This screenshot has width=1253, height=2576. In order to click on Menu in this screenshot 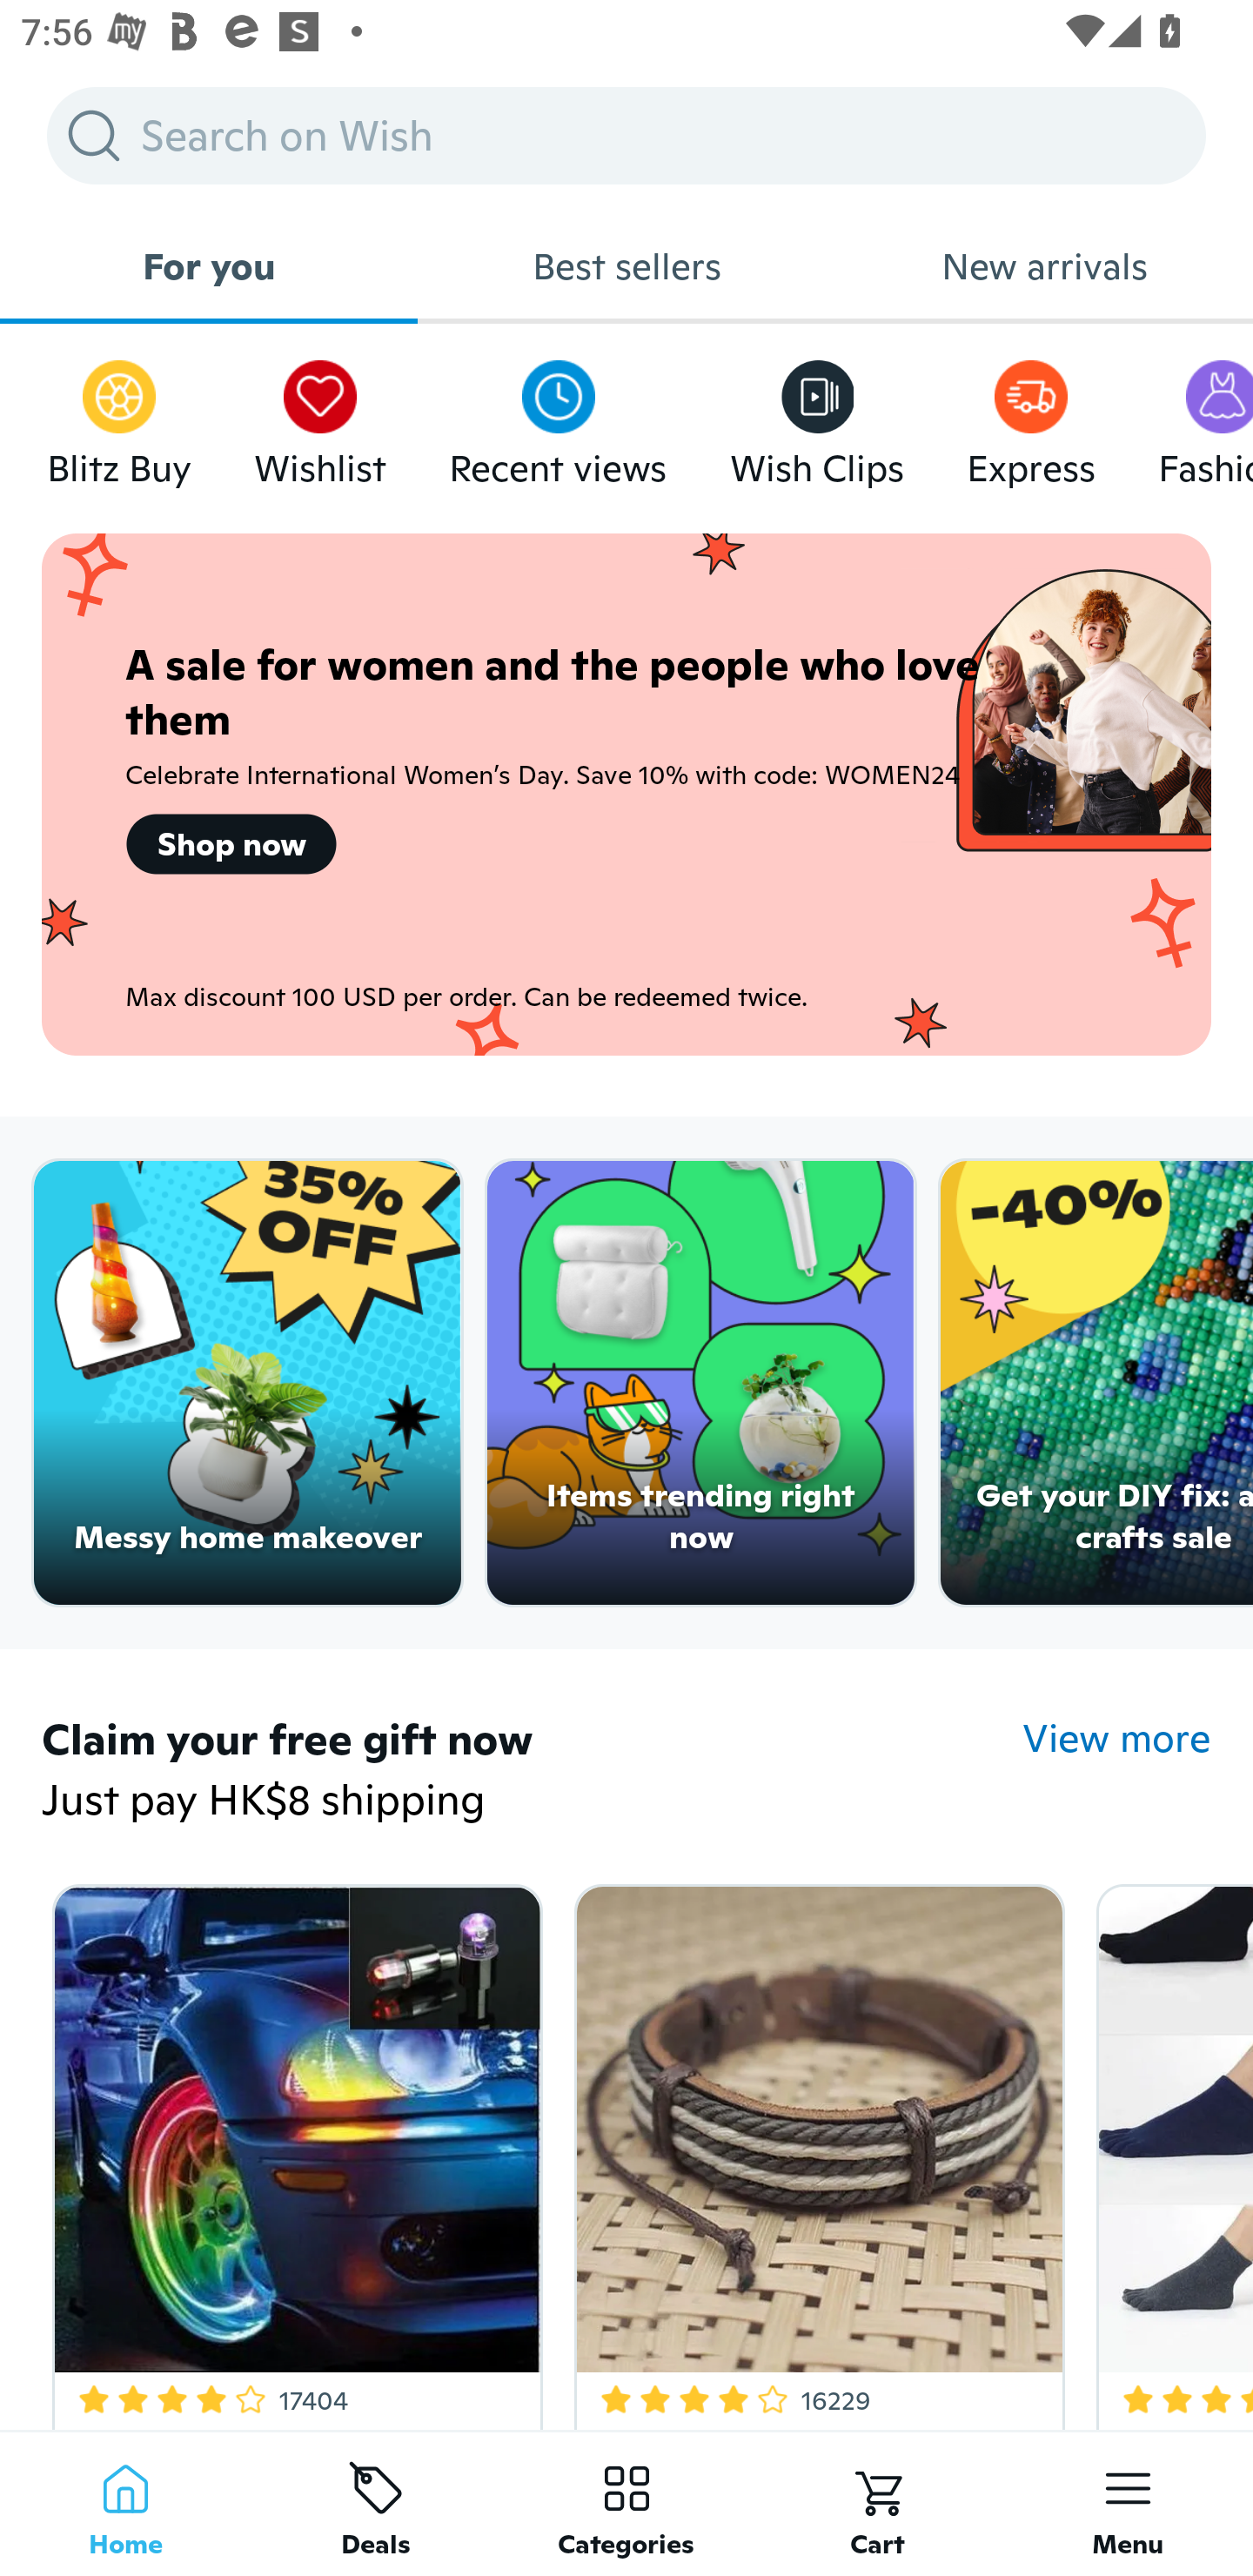, I will do `click(1128, 2503)`.